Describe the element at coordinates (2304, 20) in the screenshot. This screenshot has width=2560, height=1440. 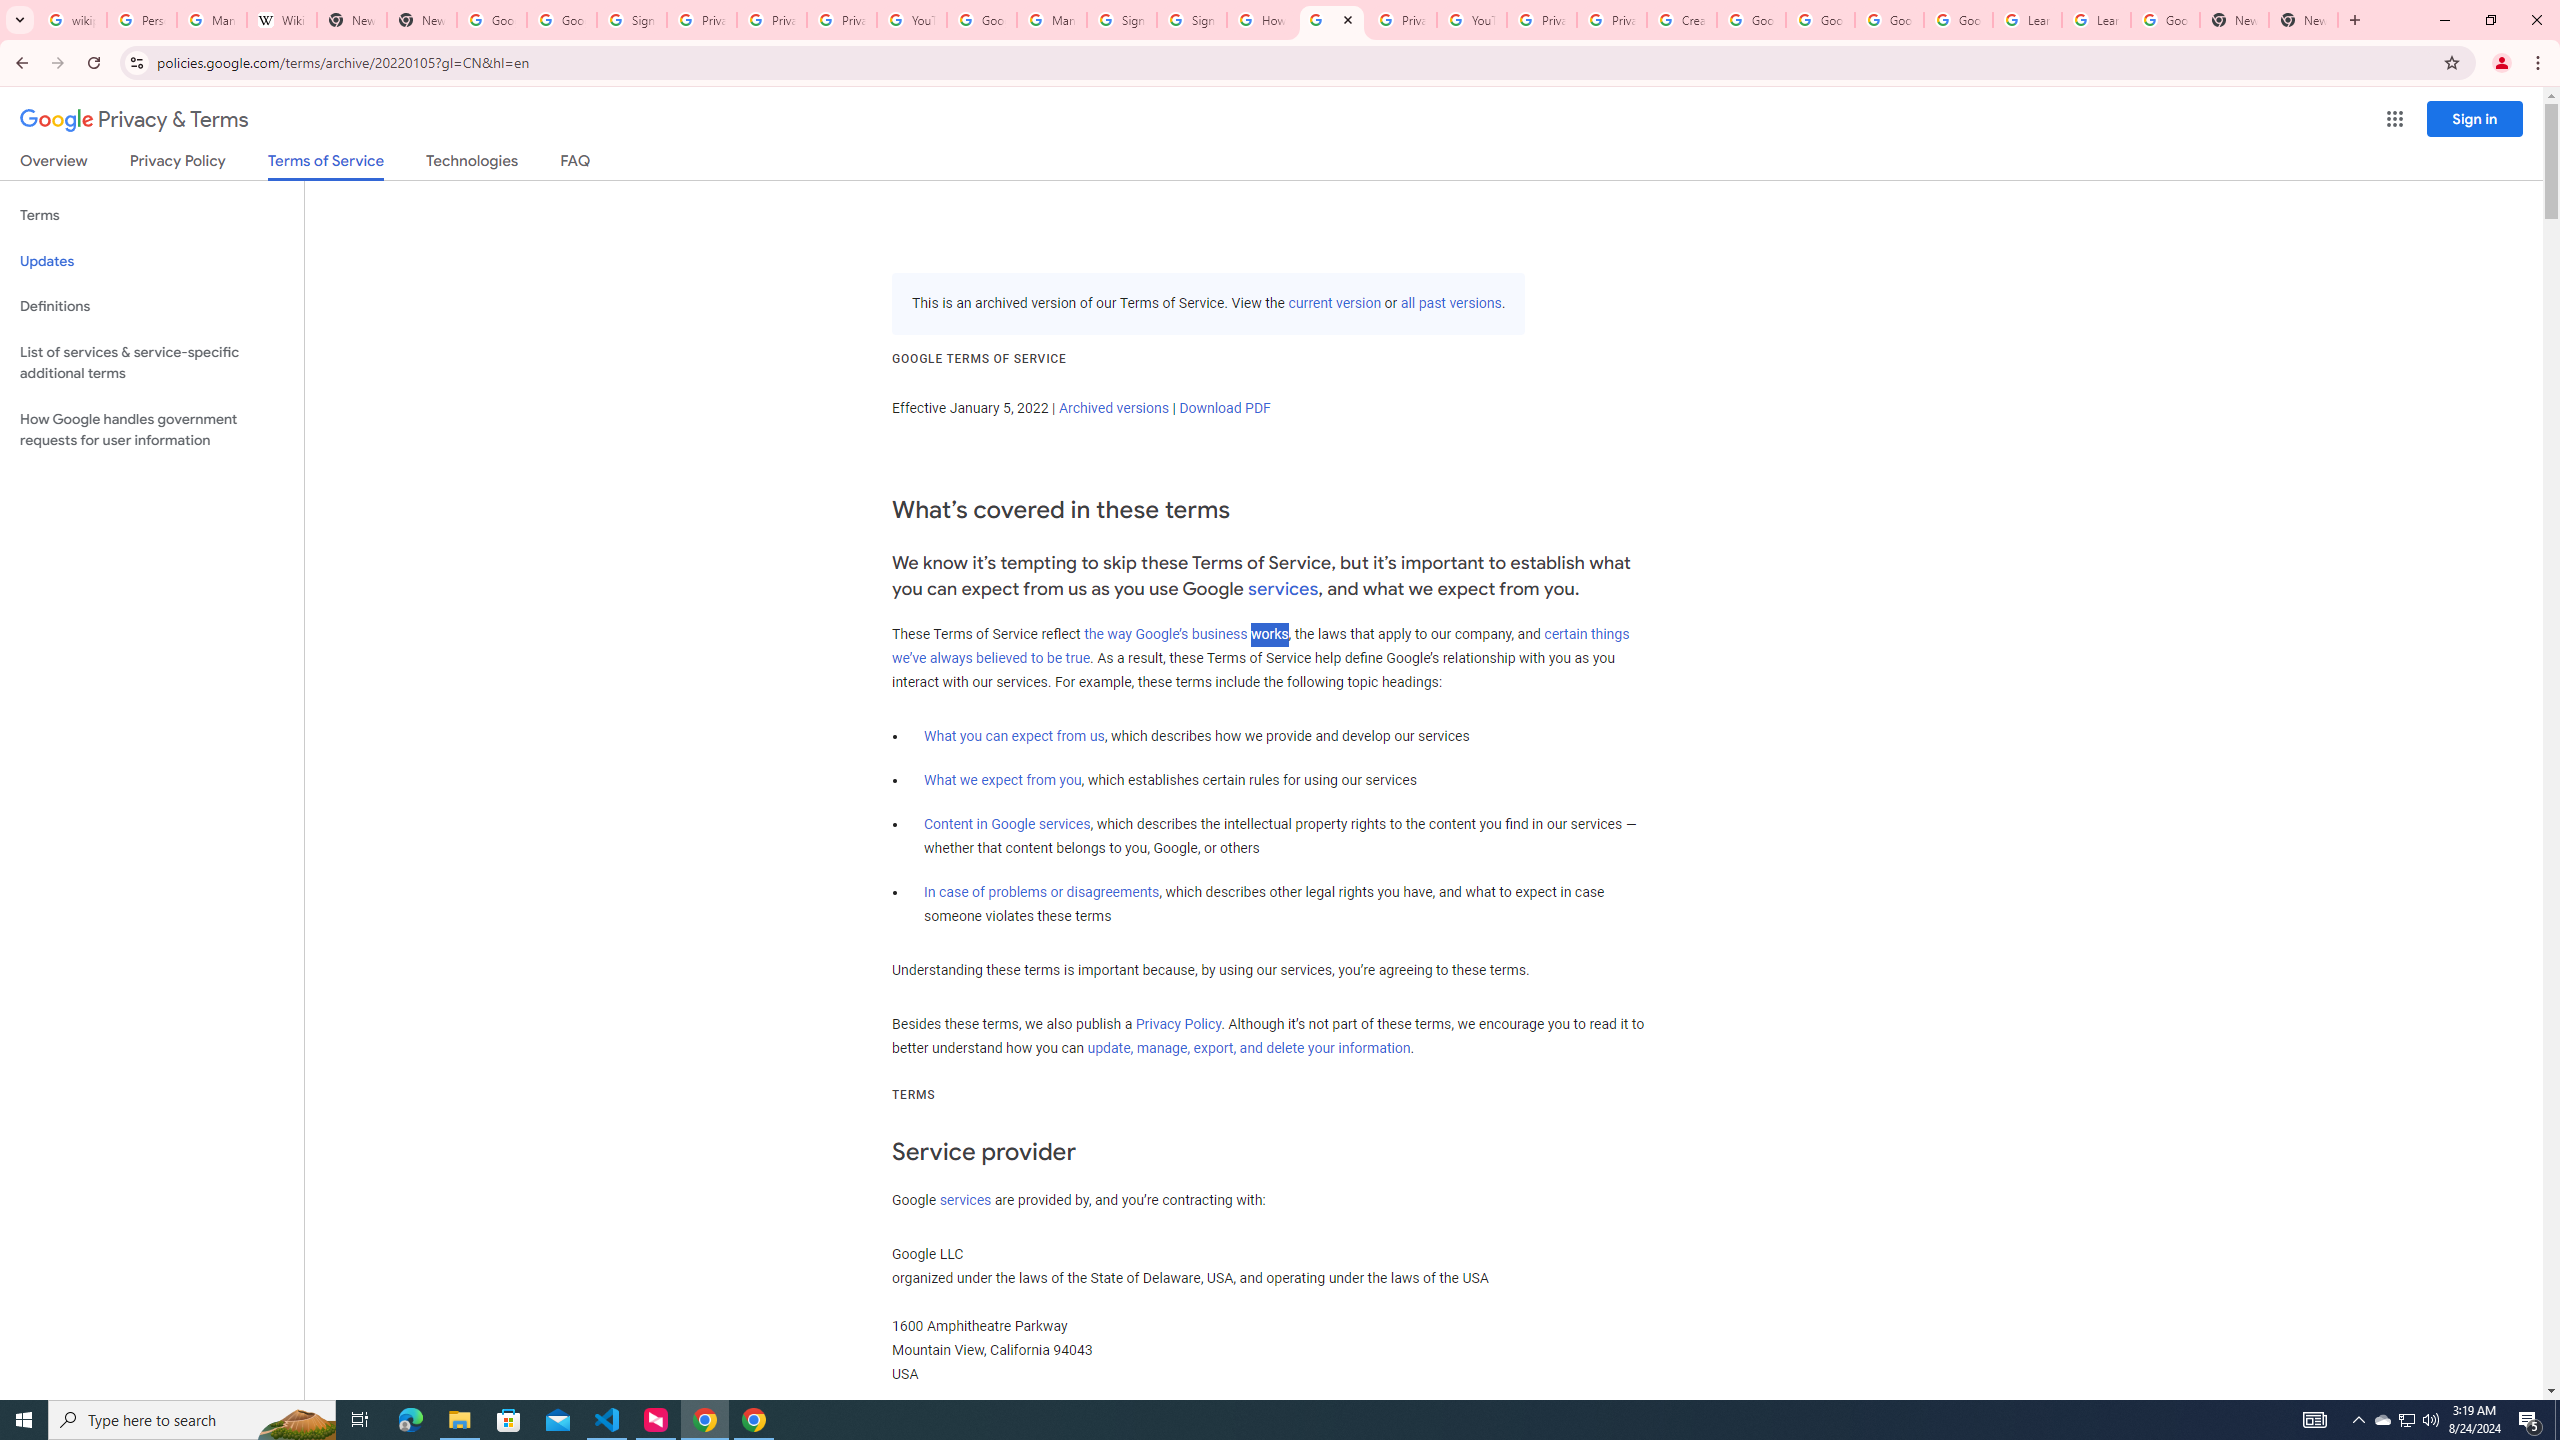
I see `New Tab` at that location.